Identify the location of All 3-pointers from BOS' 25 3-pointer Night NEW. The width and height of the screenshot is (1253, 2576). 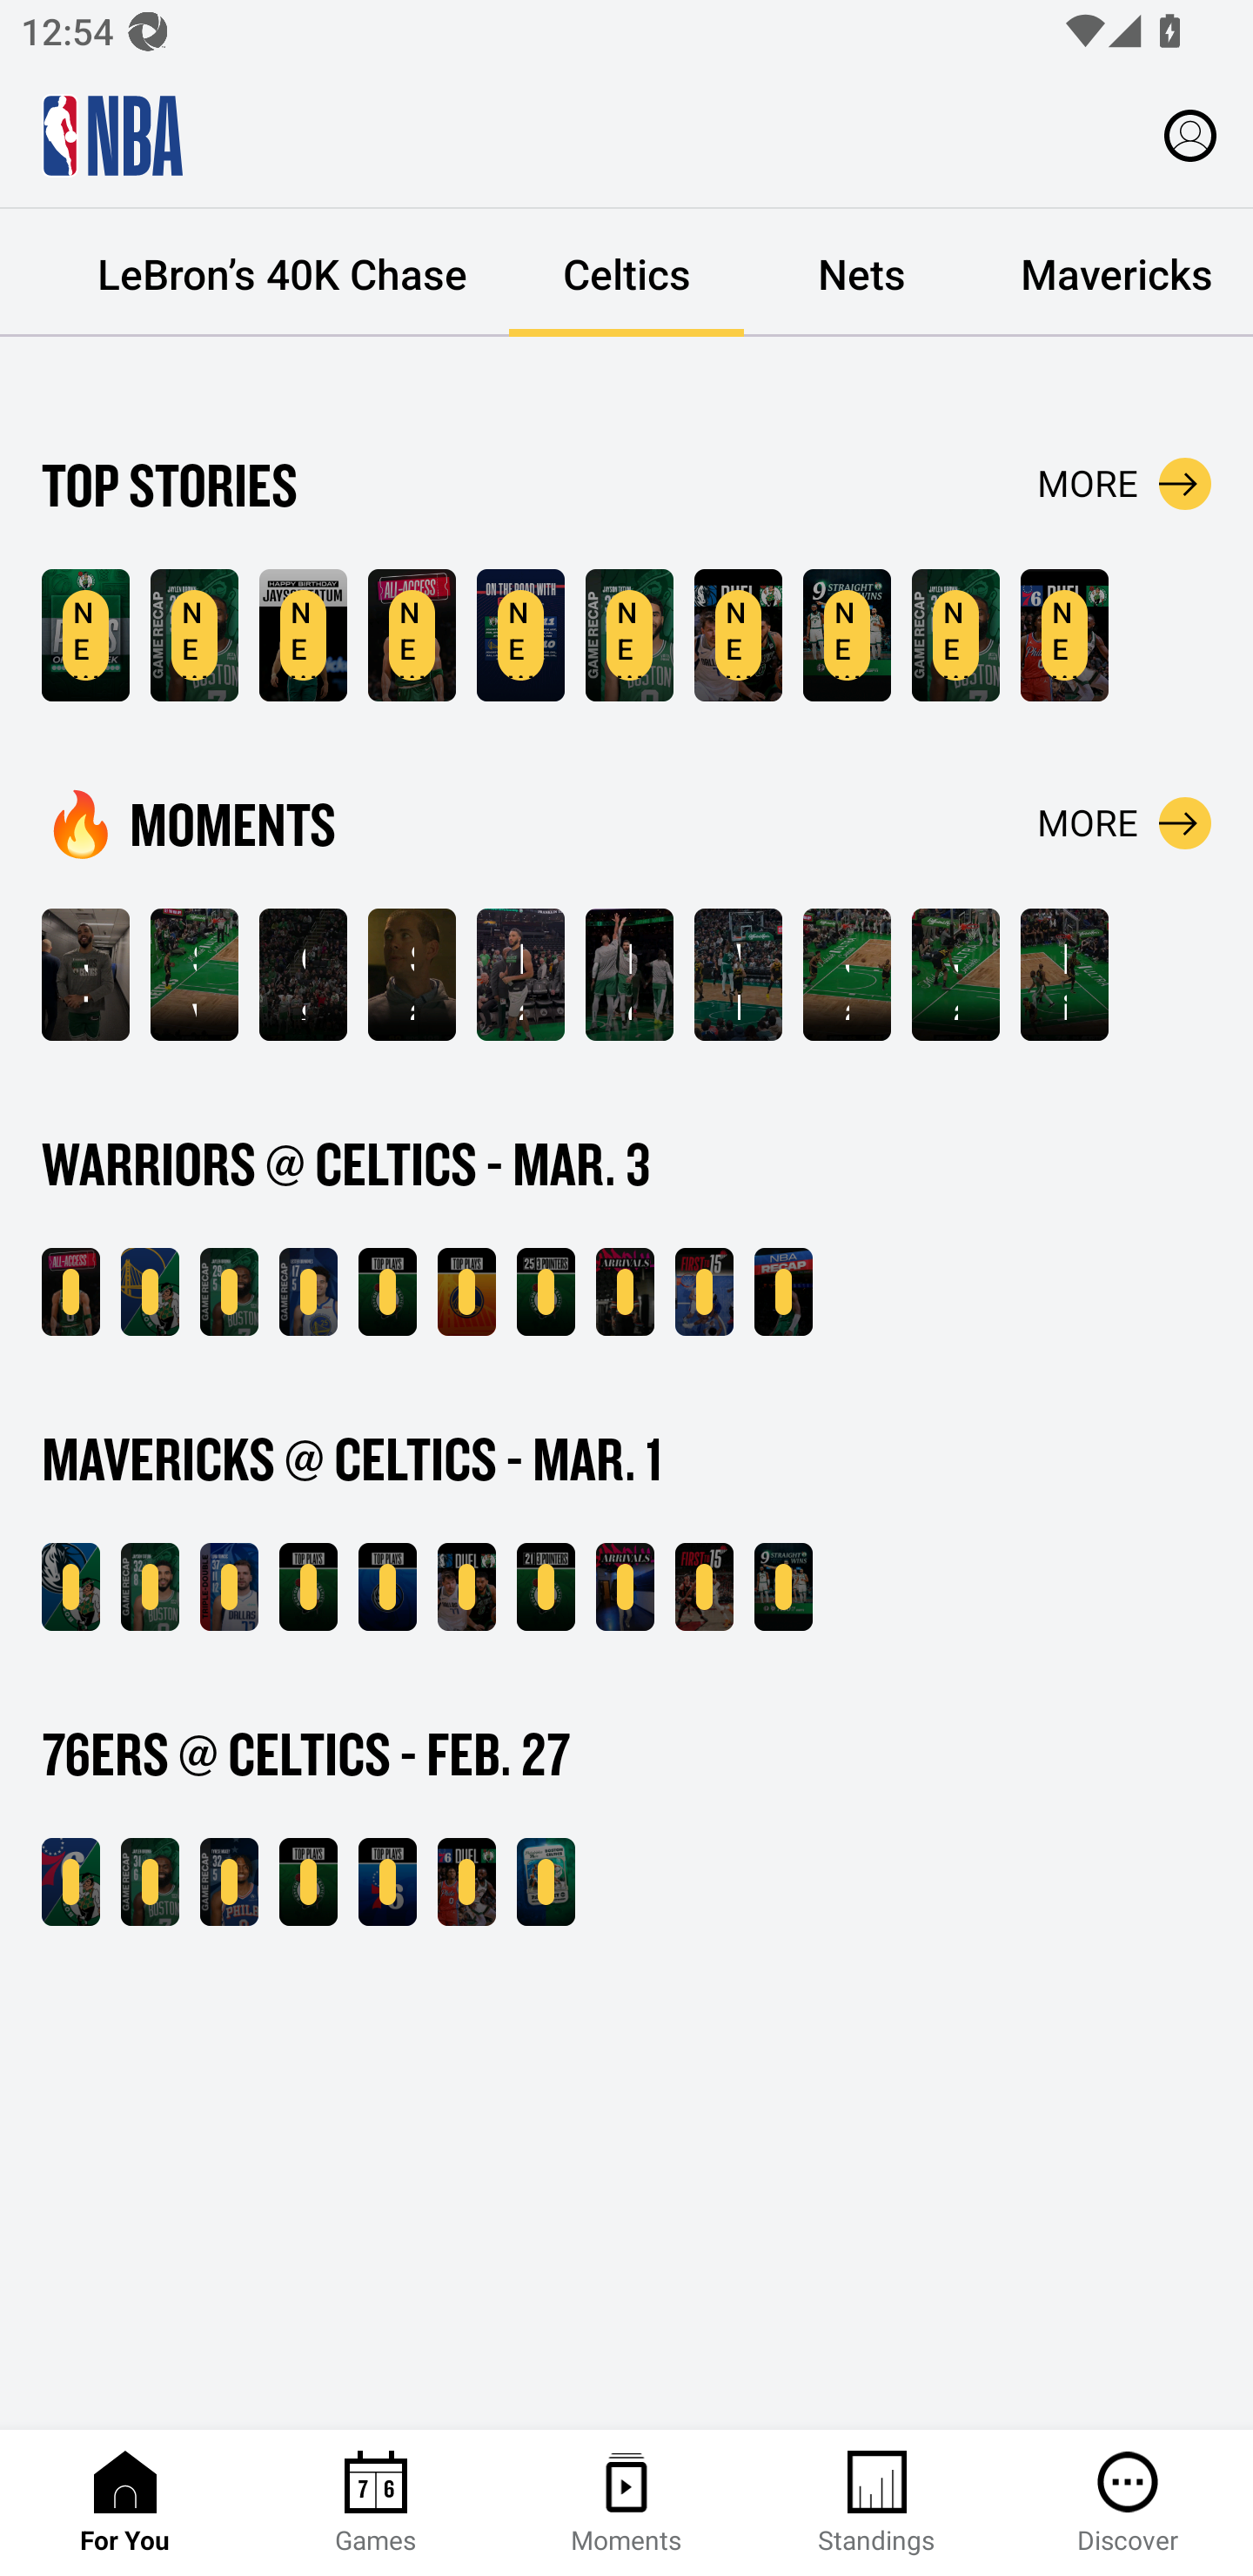
(545, 1291).